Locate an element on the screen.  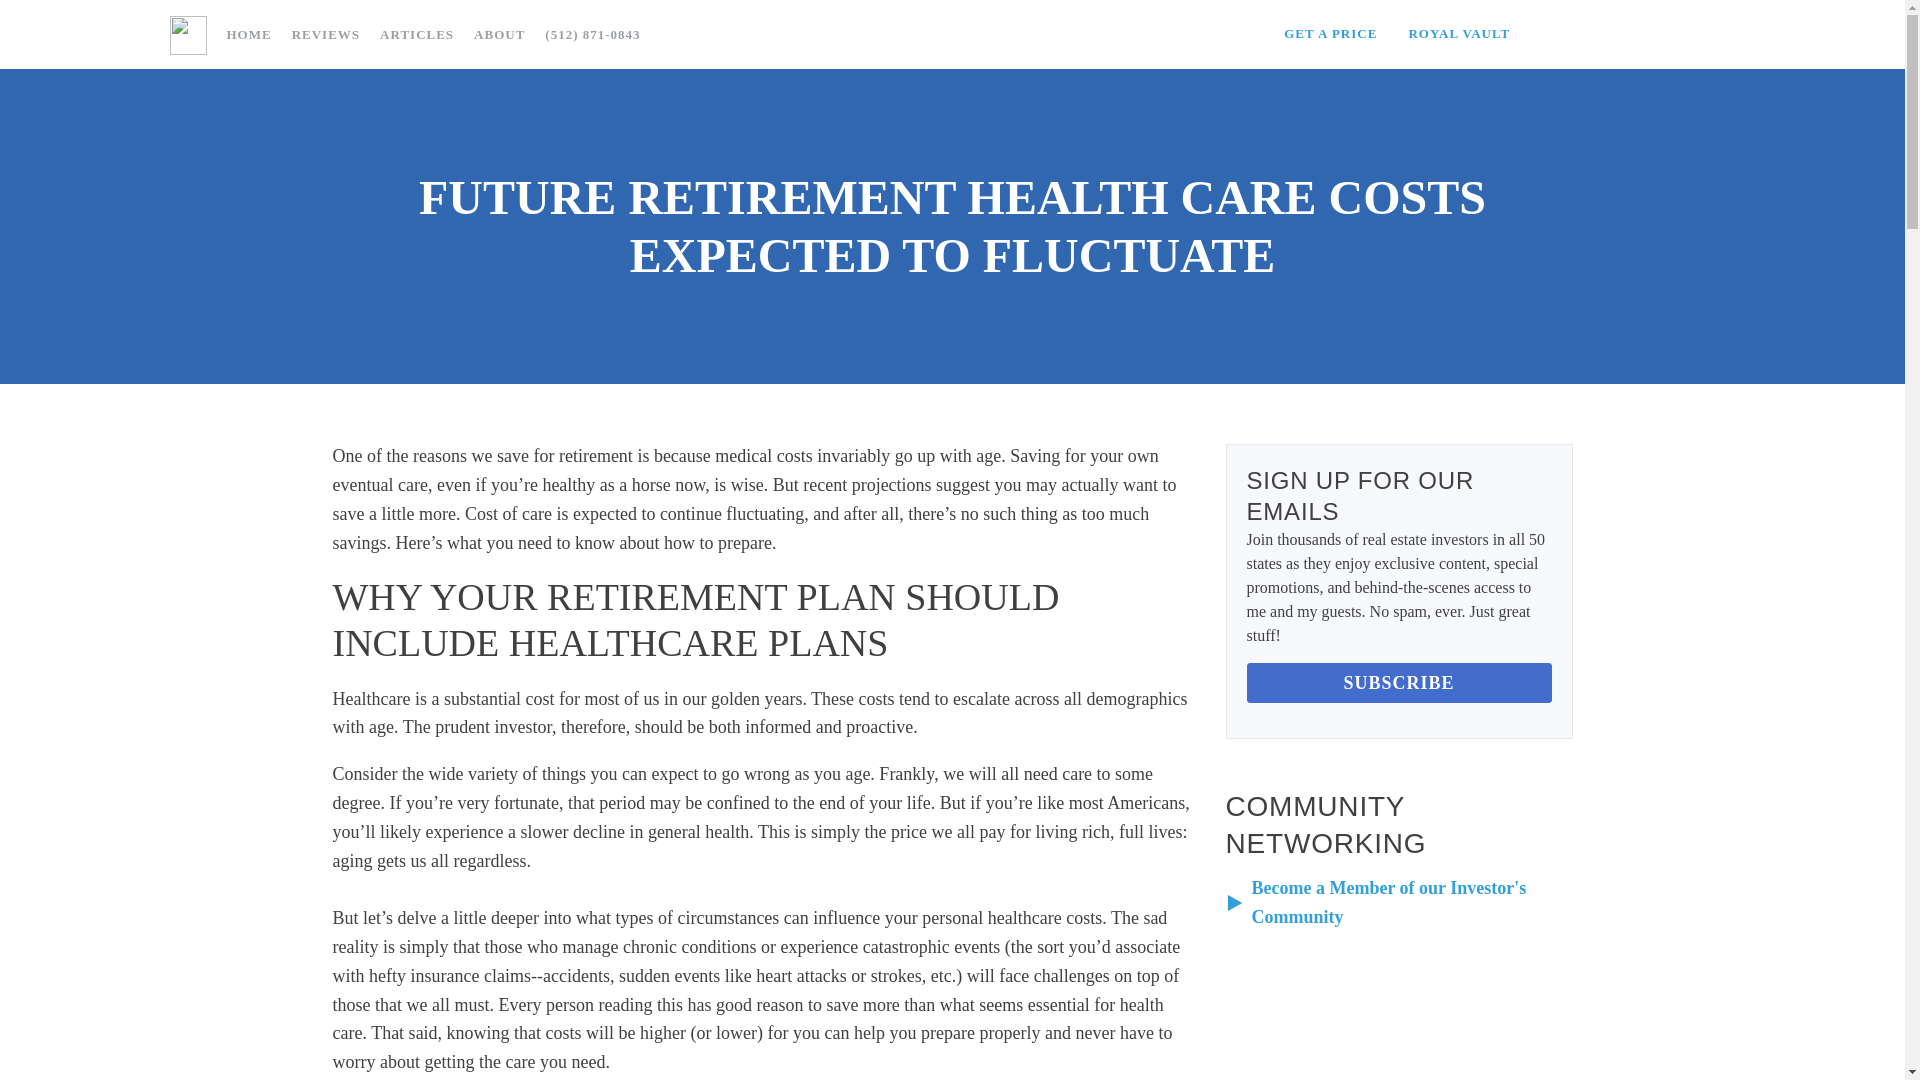
HOME is located at coordinates (248, 34).